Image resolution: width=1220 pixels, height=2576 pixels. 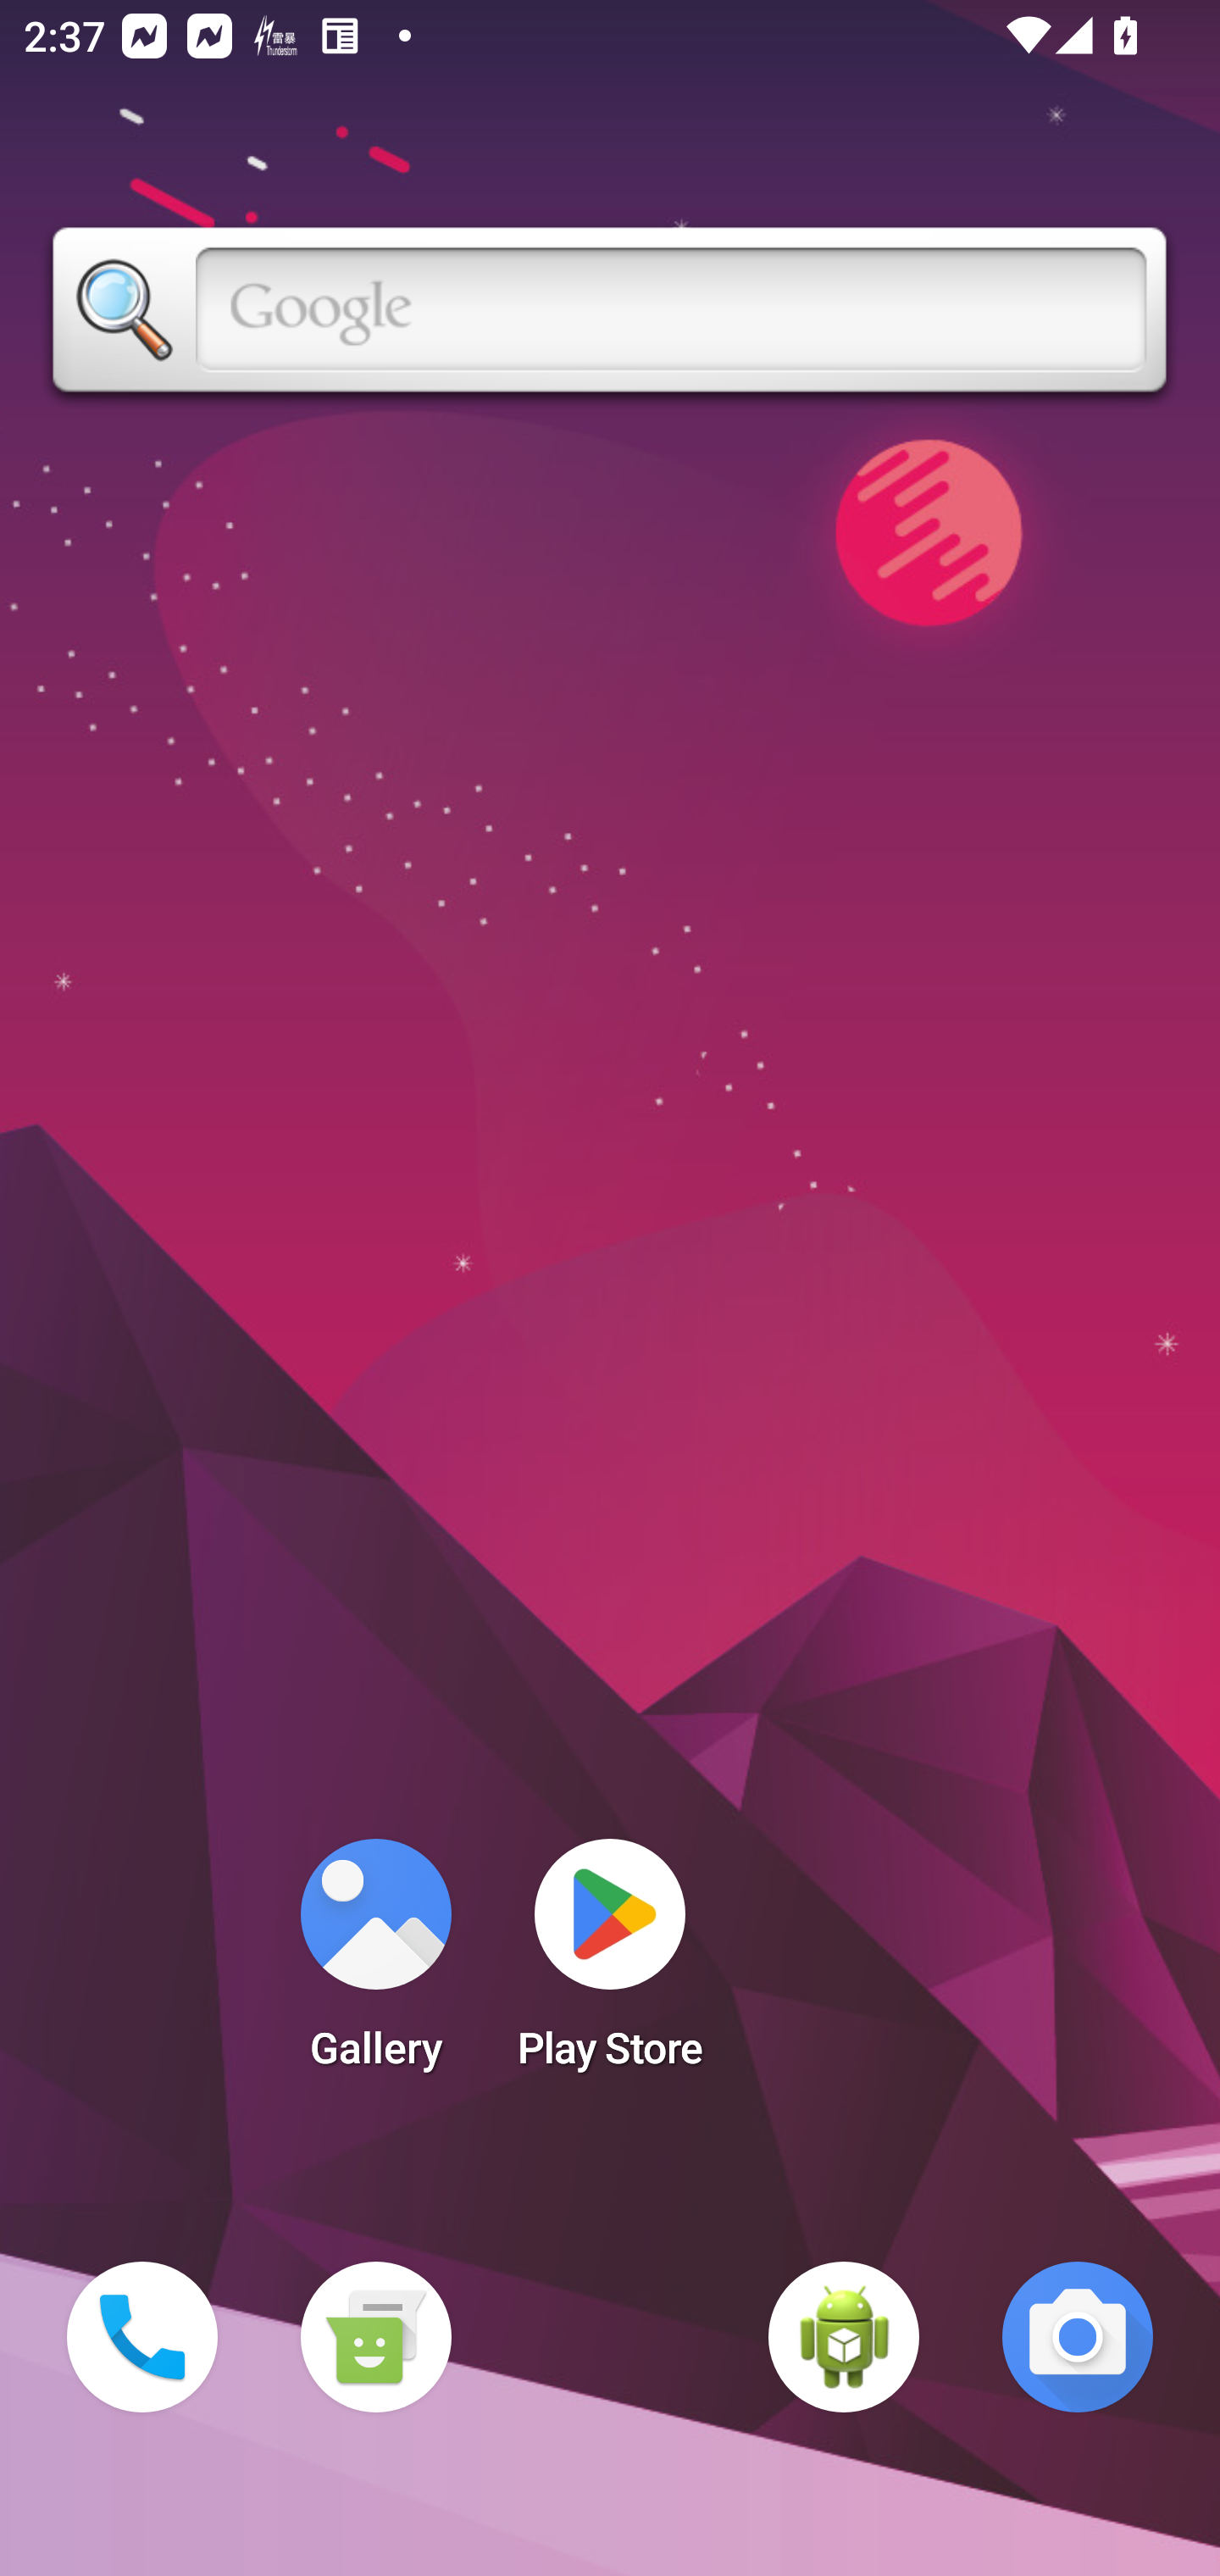 I want to click on Phone, so click(x=142, y=2337).